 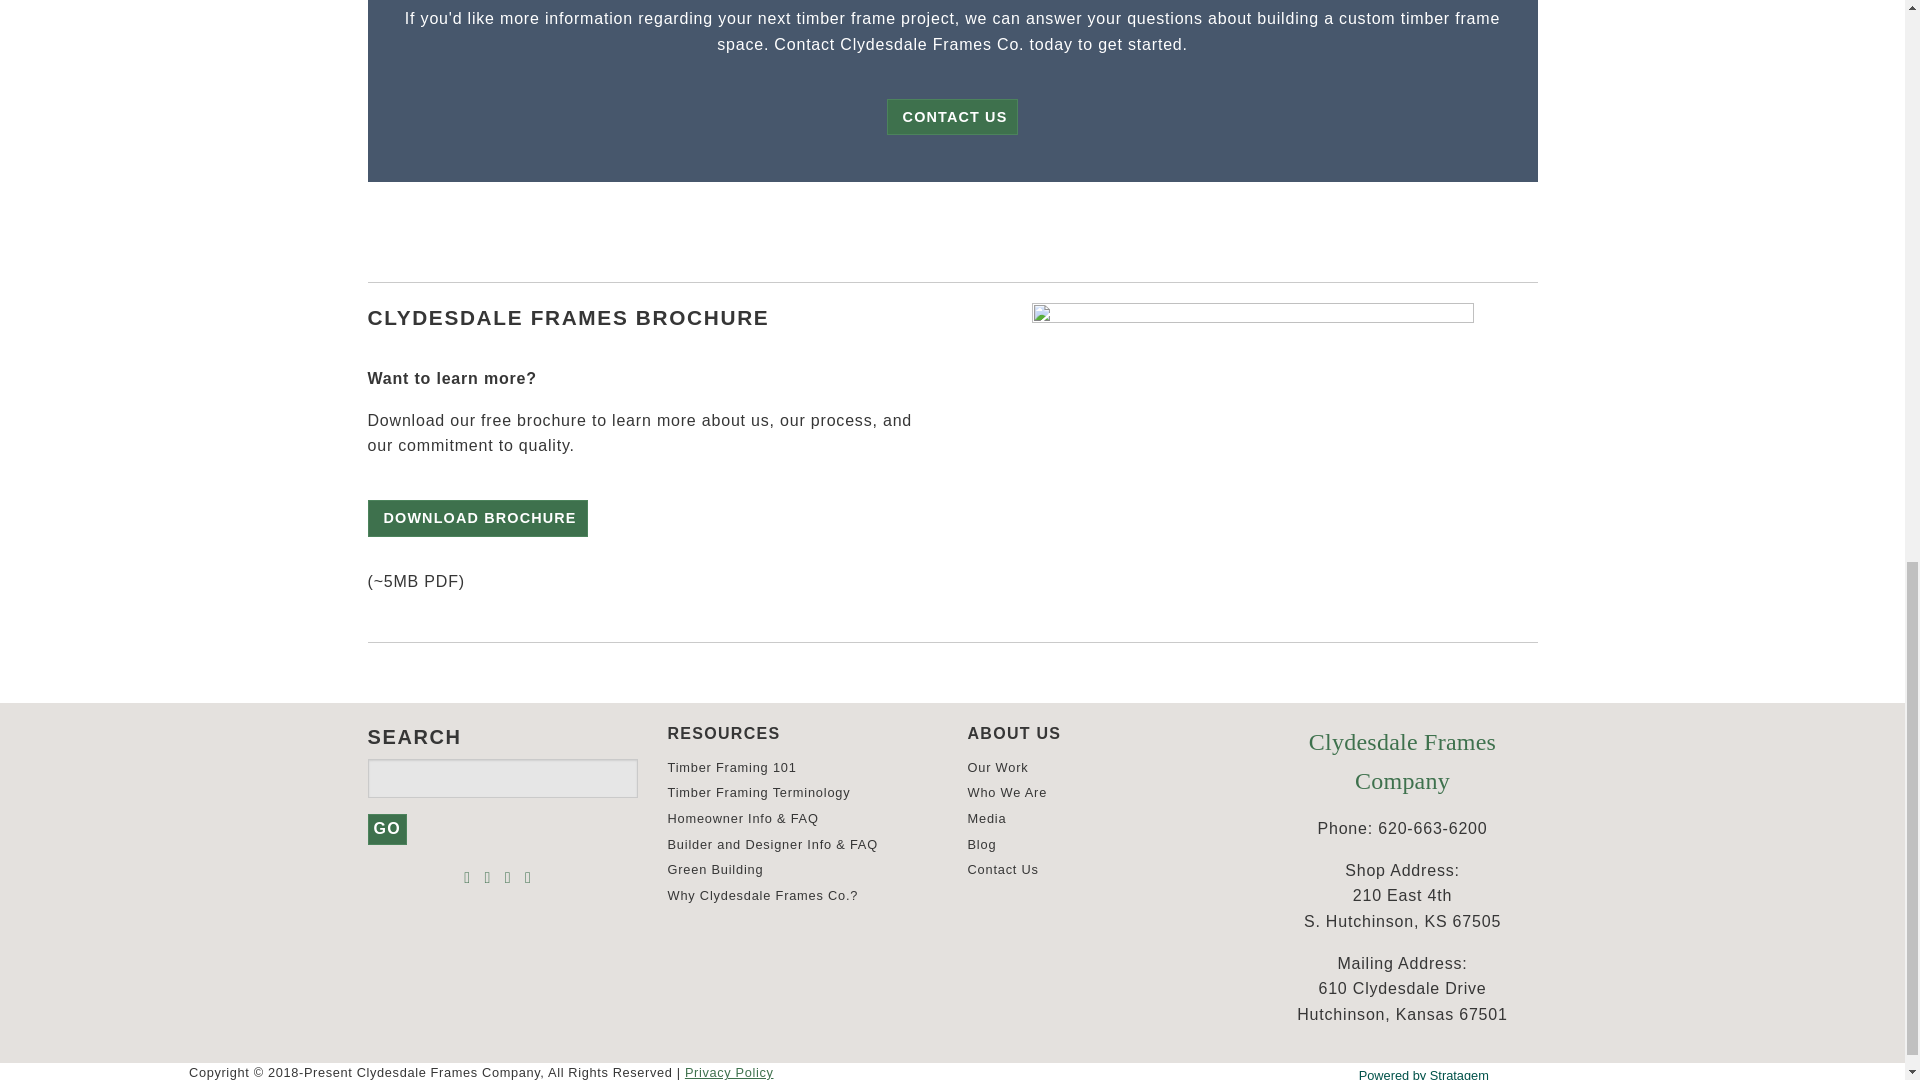 I want to click on Who We Are, so click(x=1008, y=792).